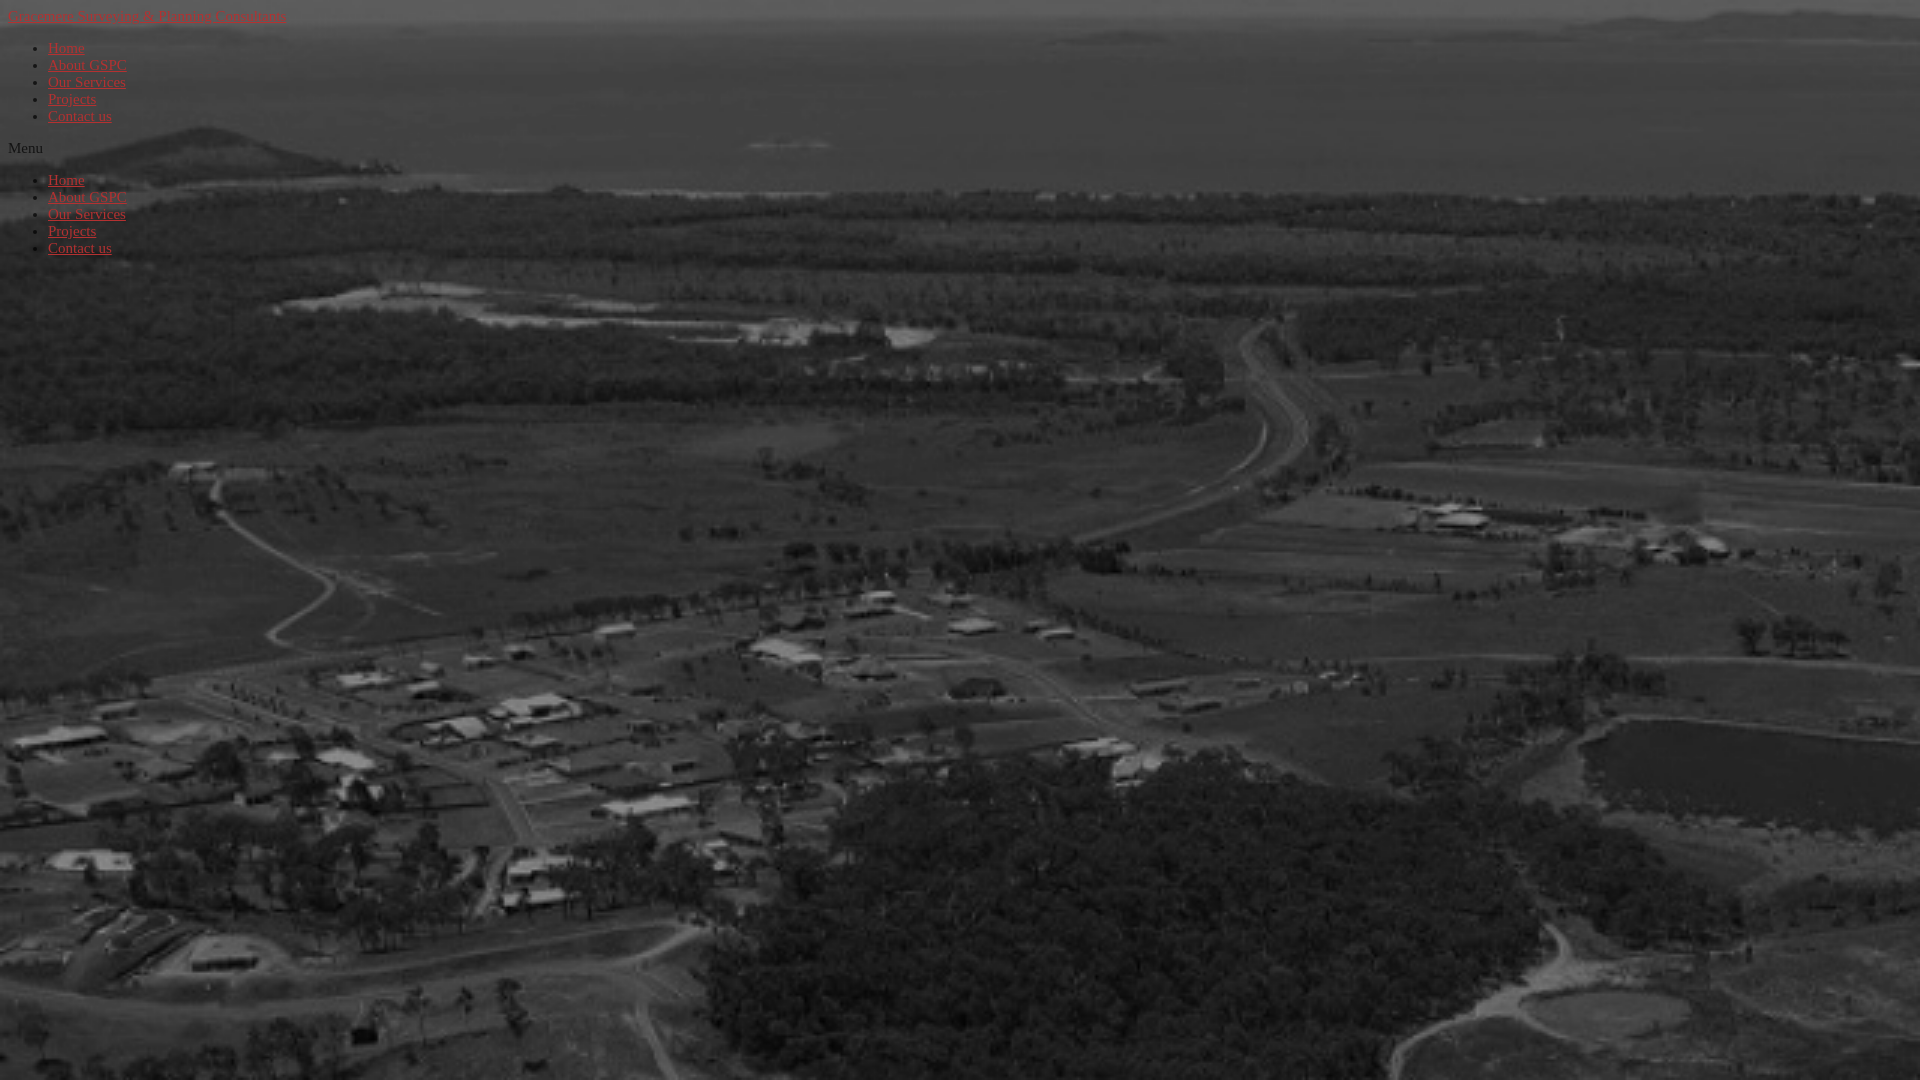 The height and width of the screenshot is (1080, 1920). I want to click on About GSPC, so click(88, 197).